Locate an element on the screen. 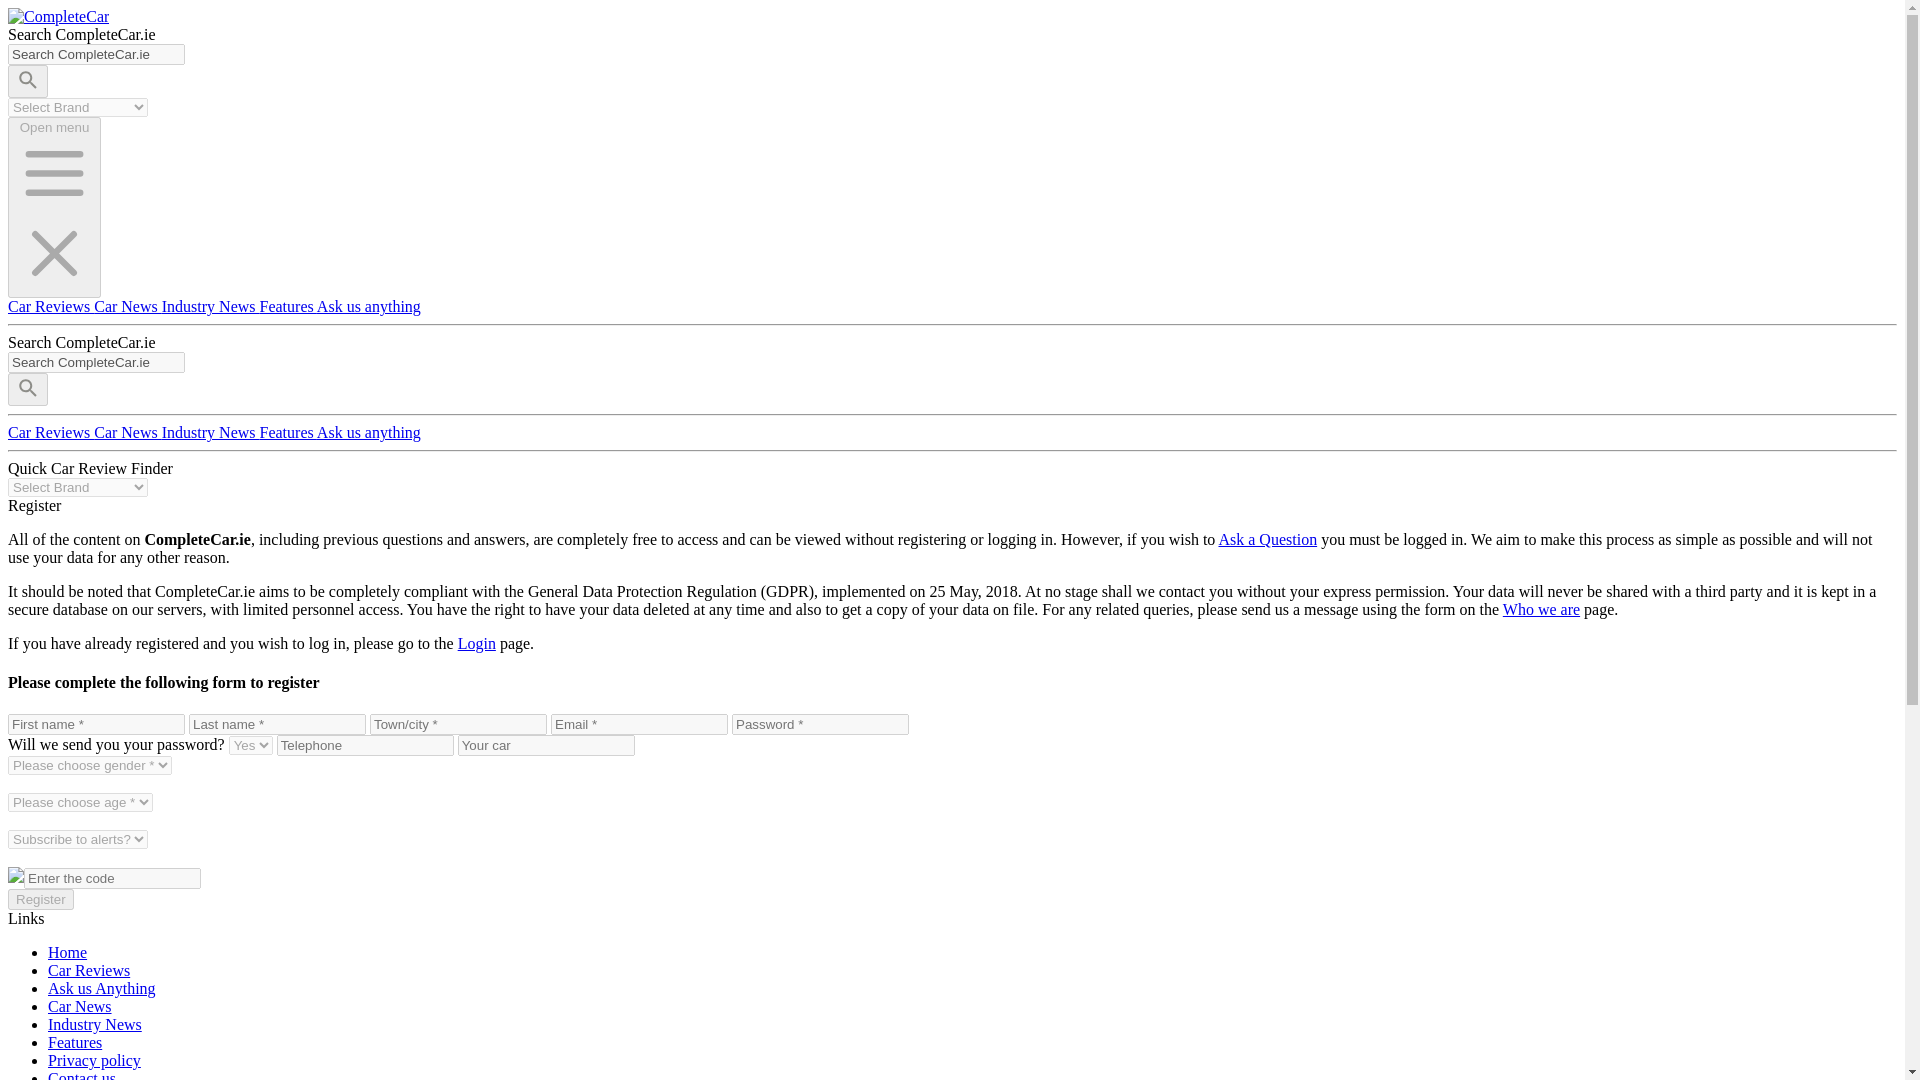  Features is located at coordinates (288, 432).